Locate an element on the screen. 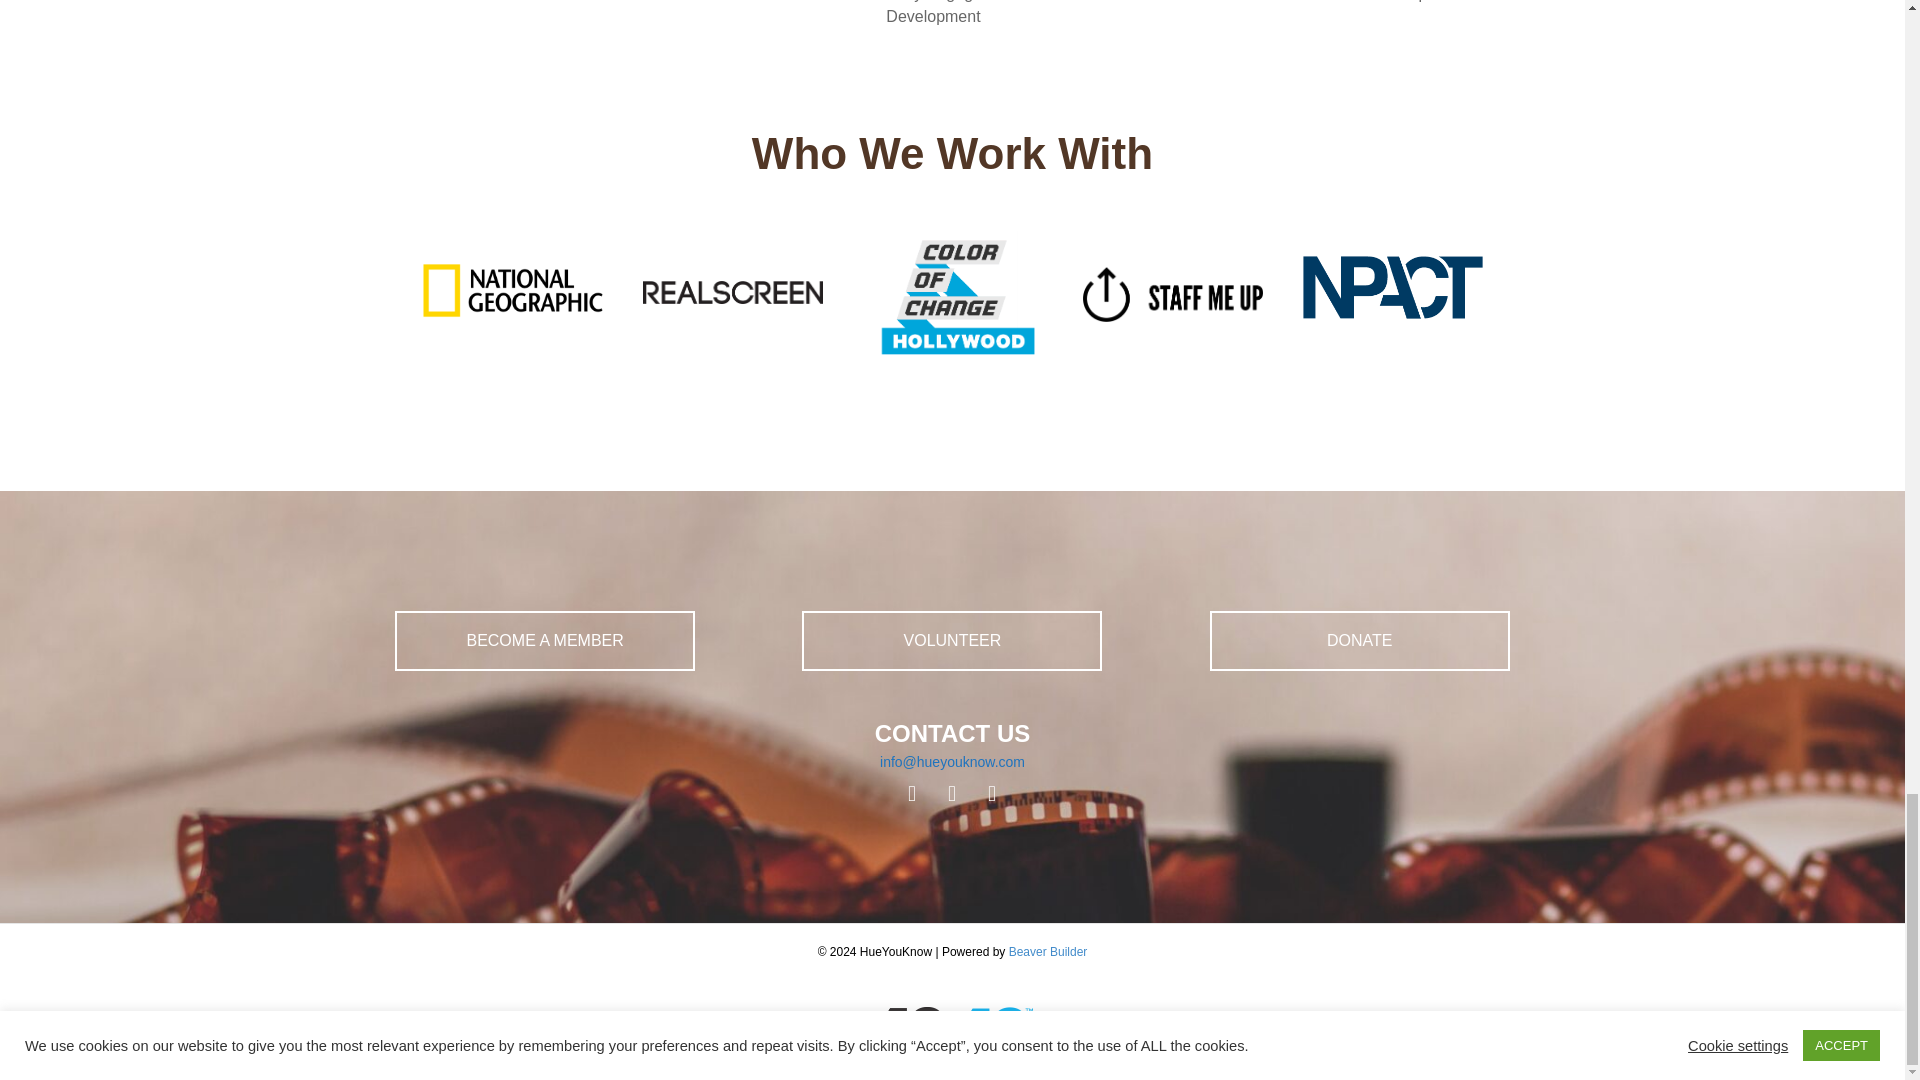  Instagram is located at coordinates (992, 793).